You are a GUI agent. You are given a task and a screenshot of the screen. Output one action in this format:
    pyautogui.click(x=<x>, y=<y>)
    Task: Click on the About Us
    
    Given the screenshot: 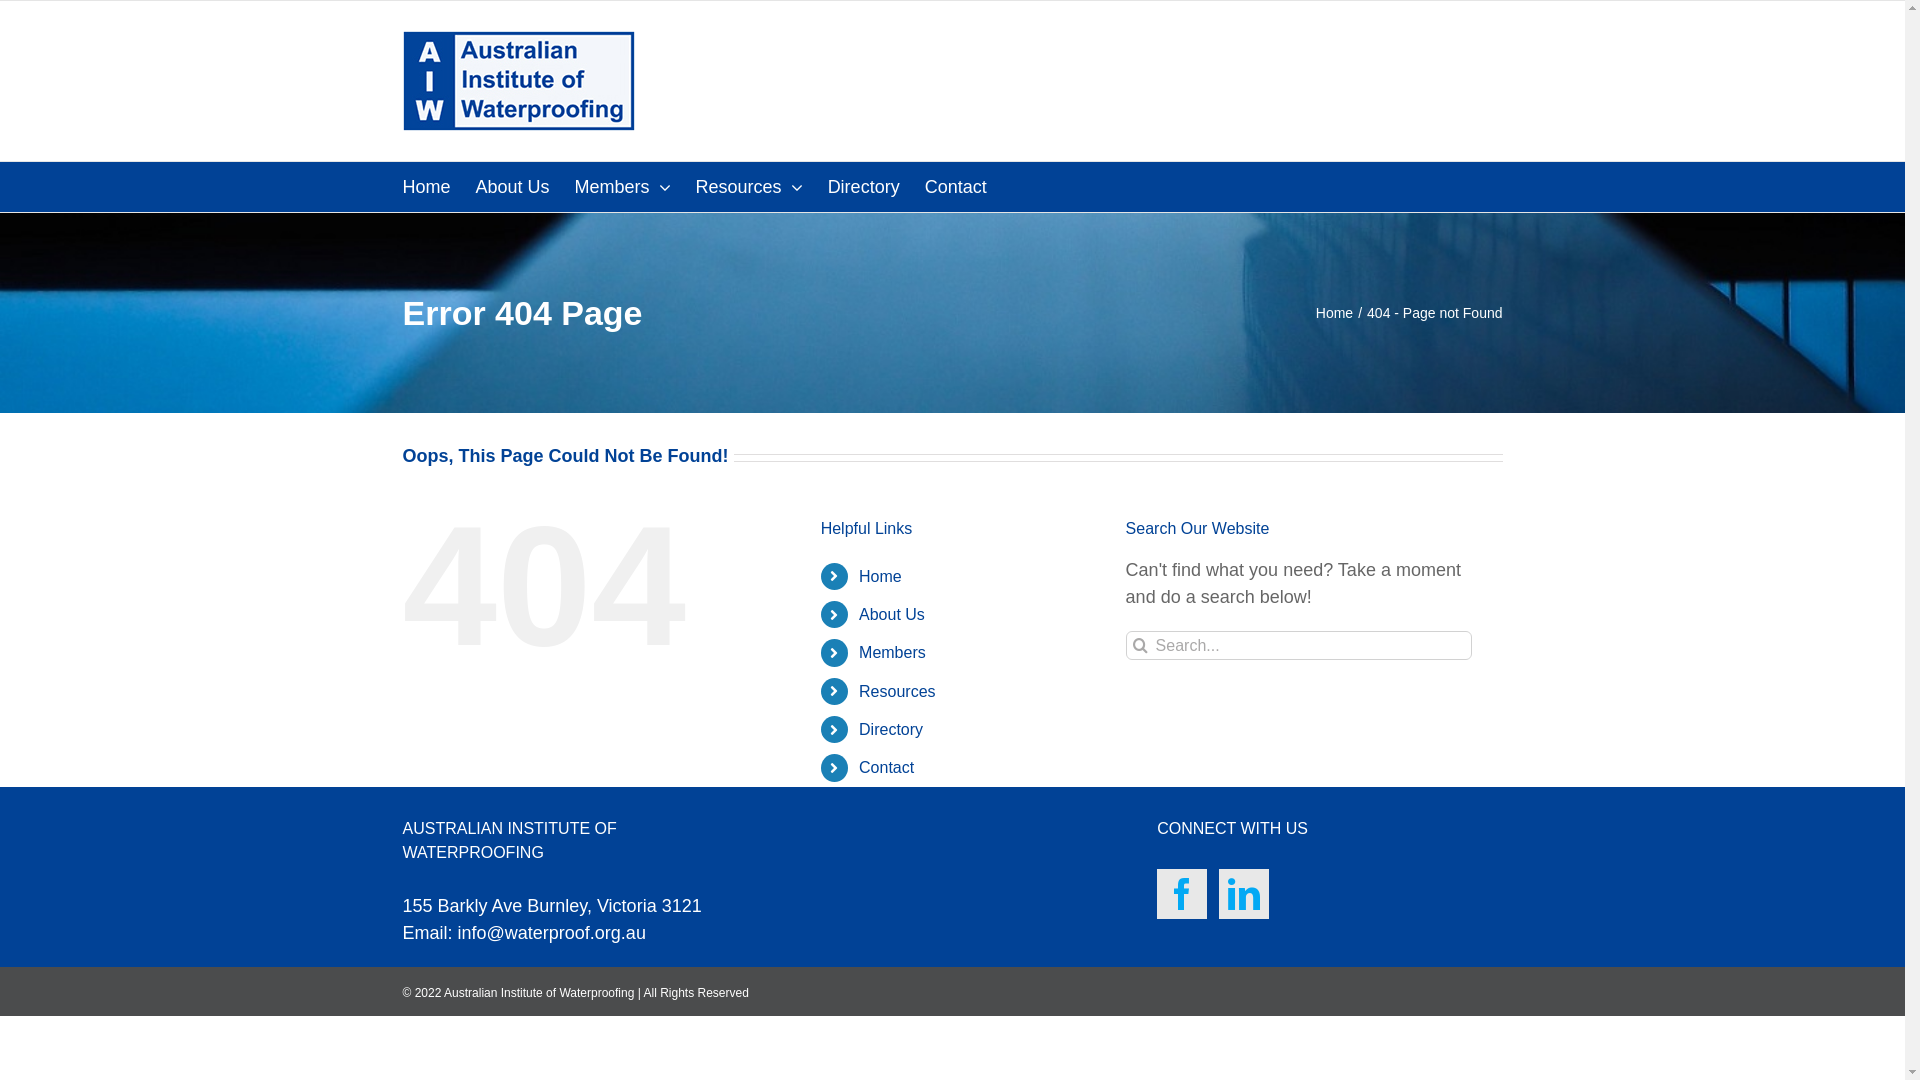 What is the action you would take?
    pyautogui.click(x=513, y=187)
    